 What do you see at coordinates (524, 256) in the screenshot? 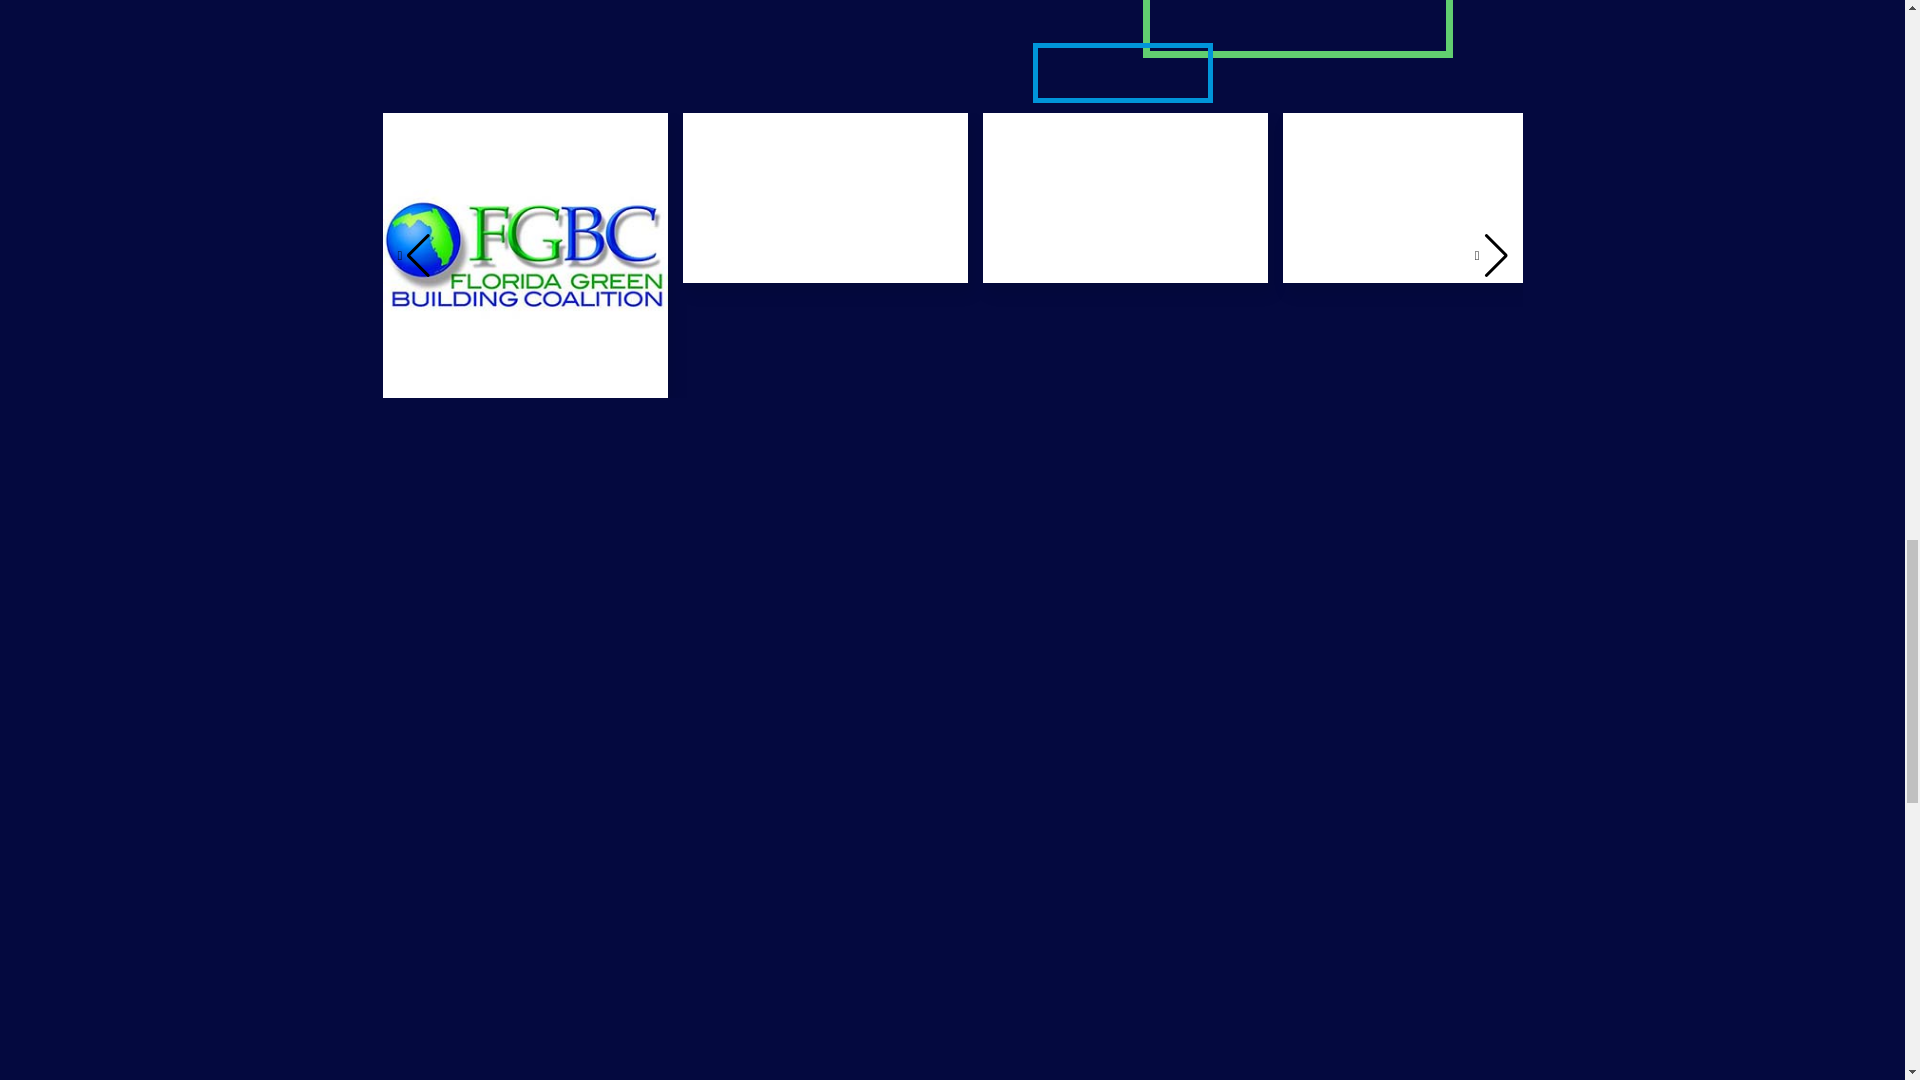
I see `List Title` at bounding box center [524, 256].